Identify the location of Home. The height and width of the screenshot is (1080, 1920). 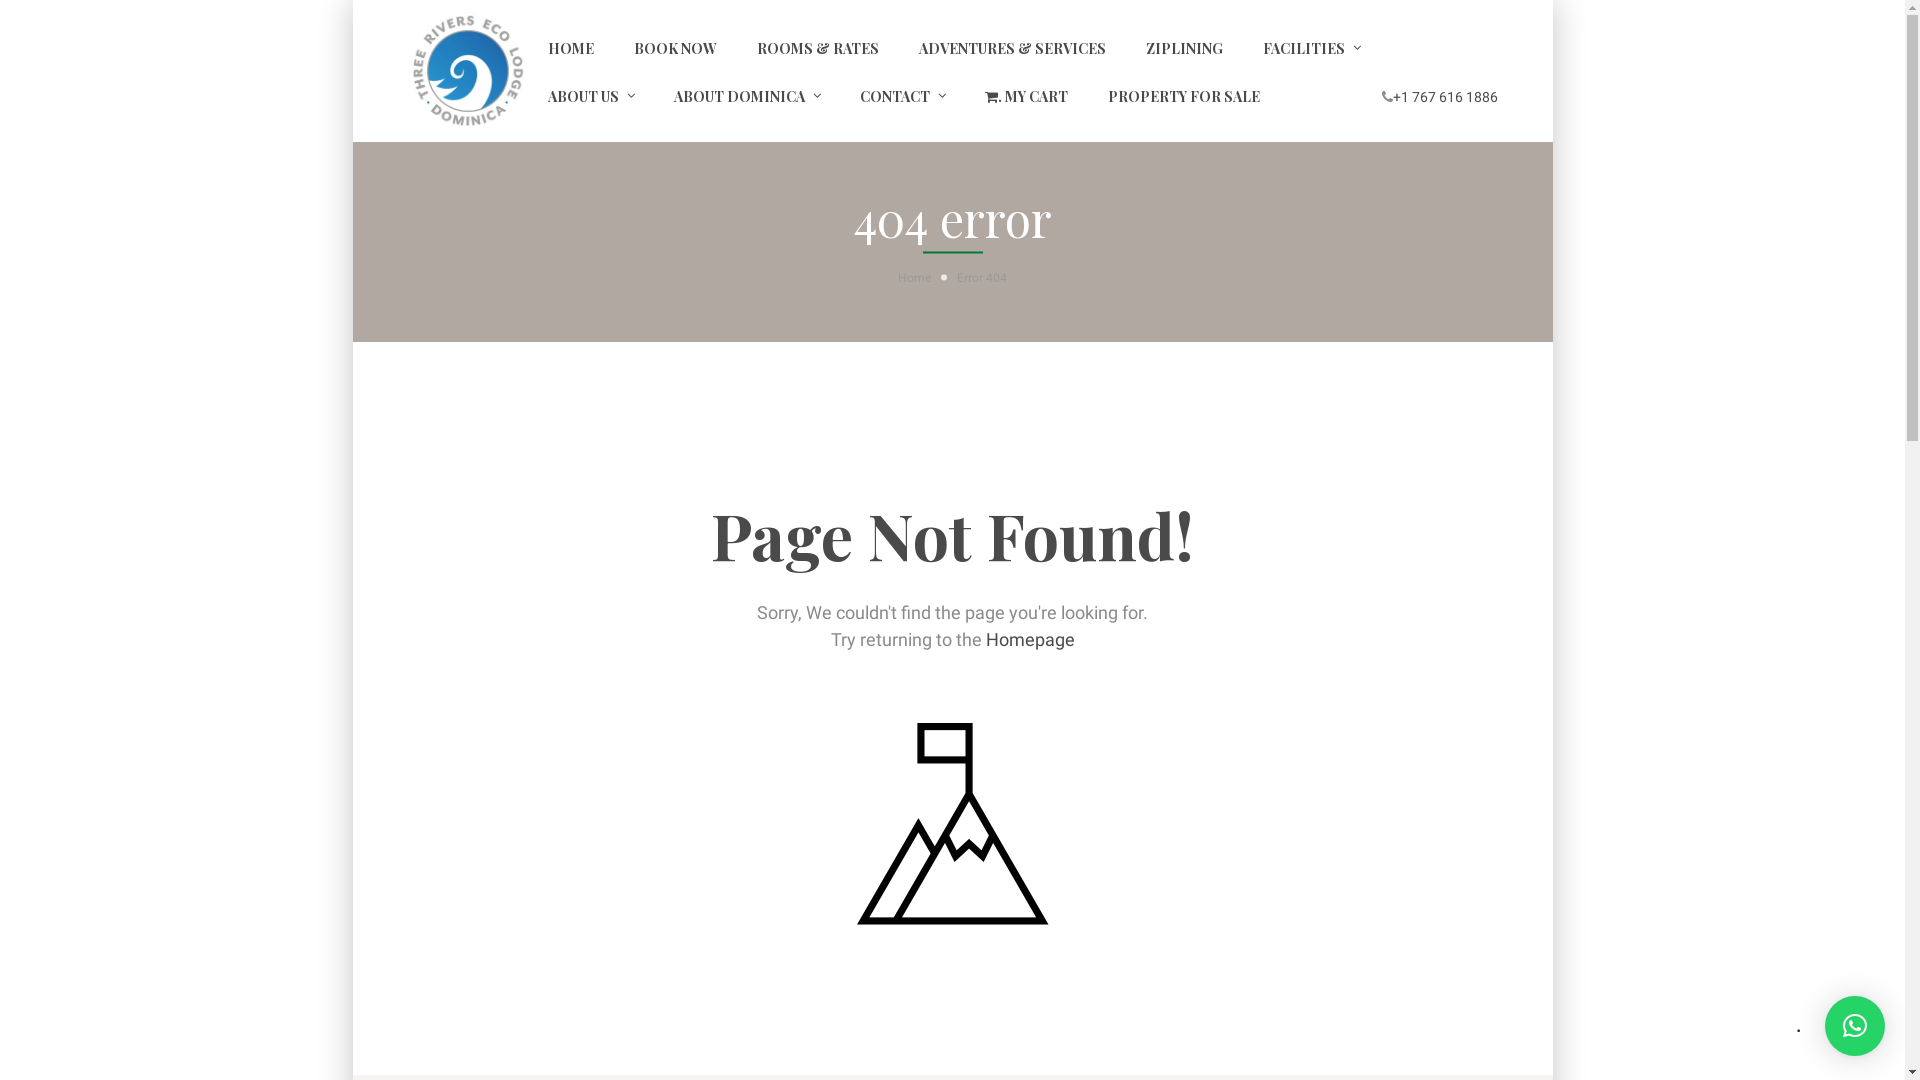
(928, 278).